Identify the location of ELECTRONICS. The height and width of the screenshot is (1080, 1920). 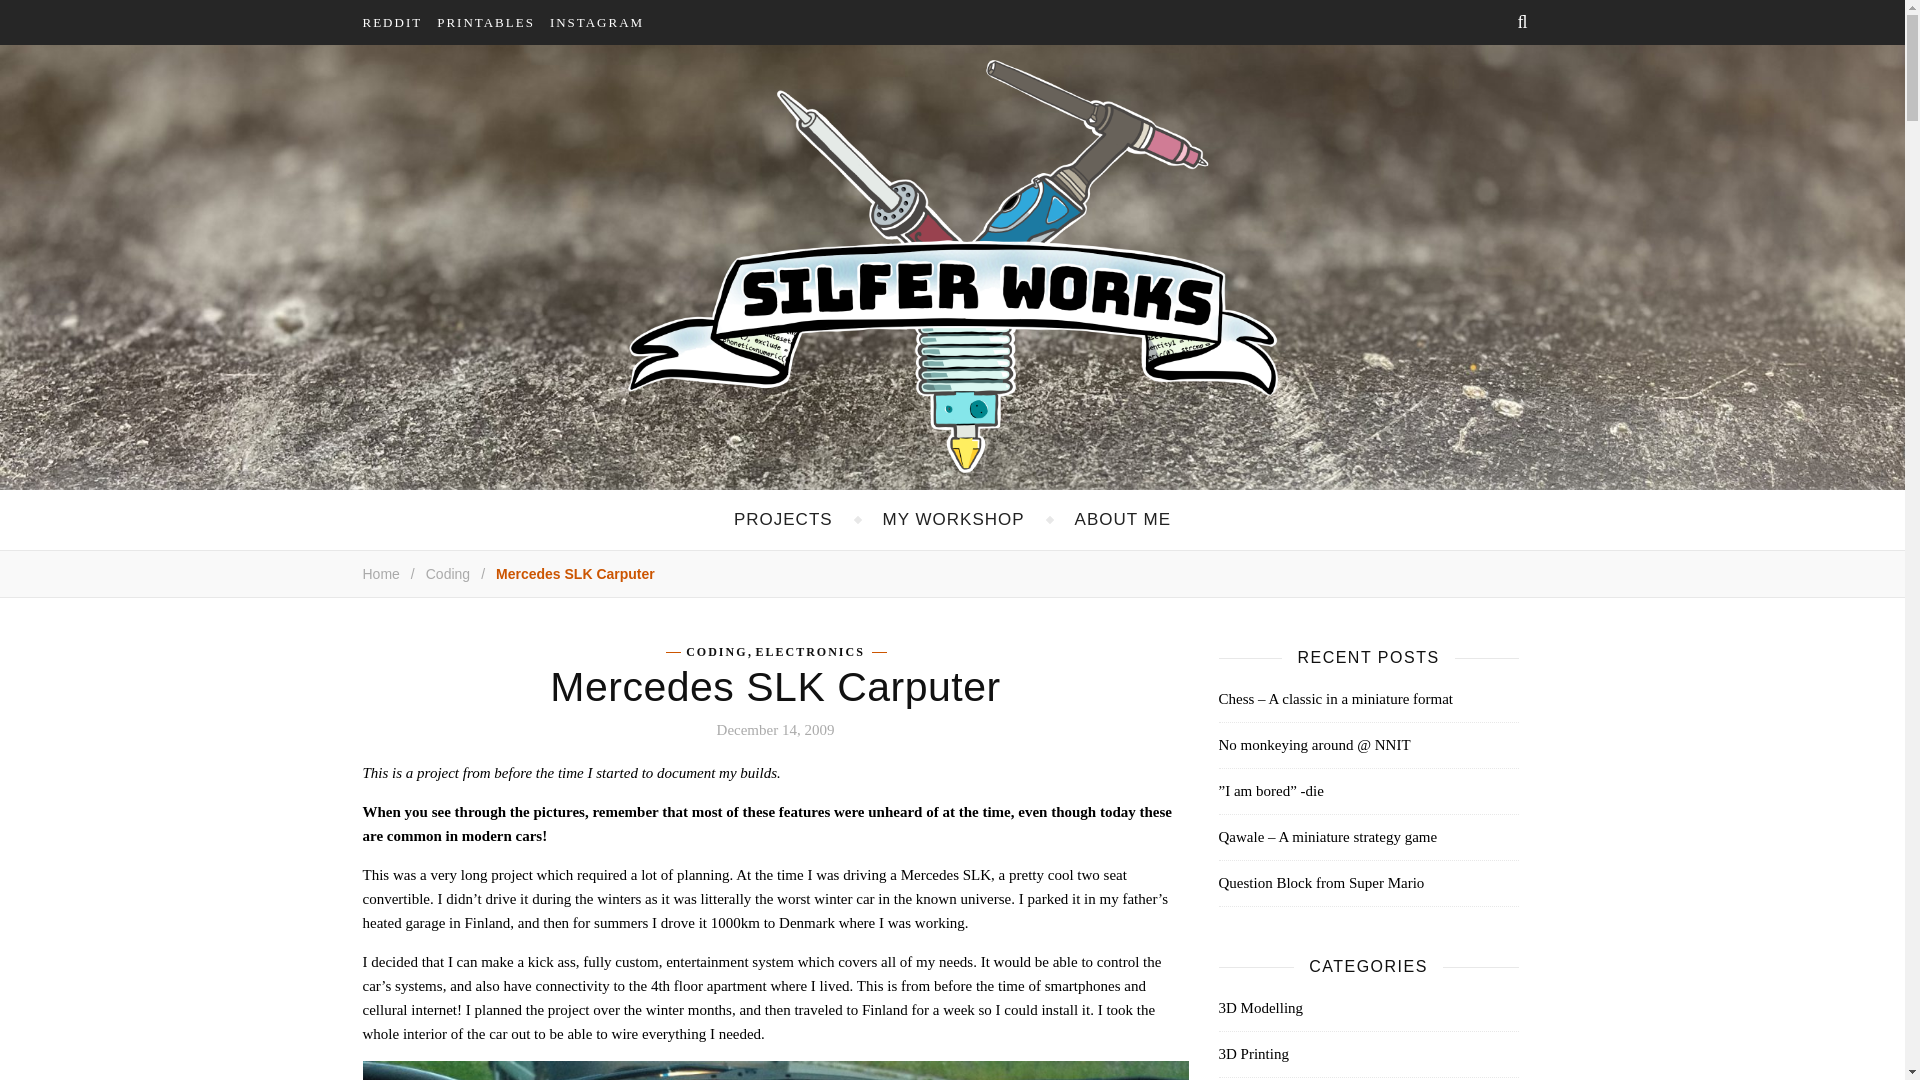
(809, 651).